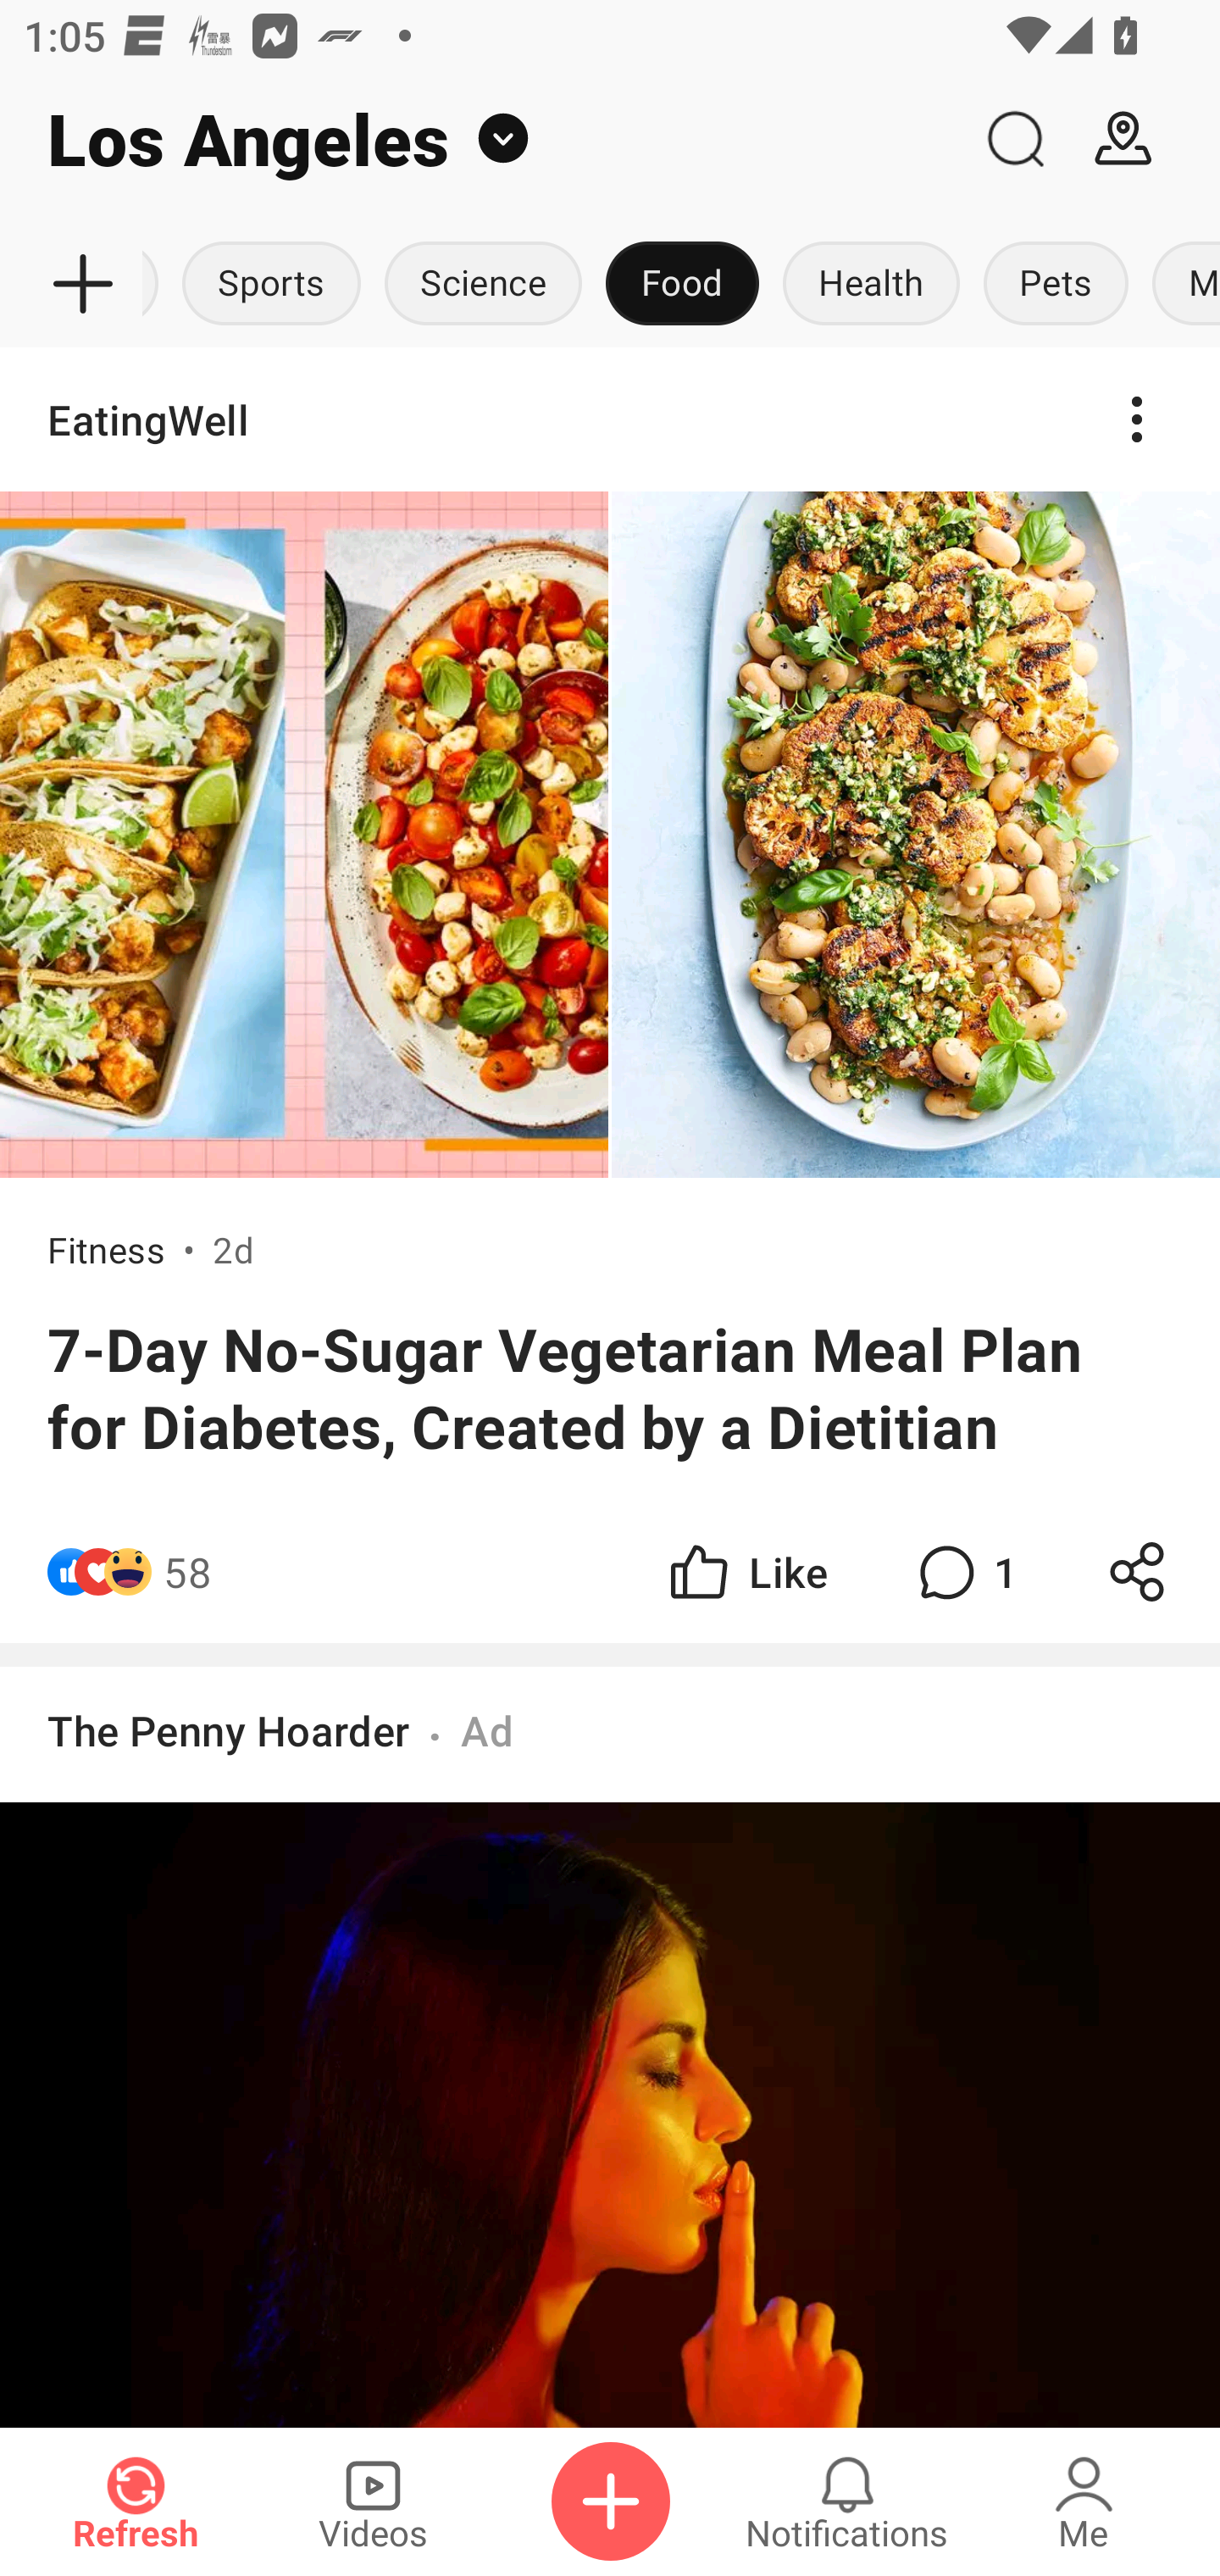  Describe the element at coordinates (1084, 2501) in the screenshot. I see `Me` at that location.